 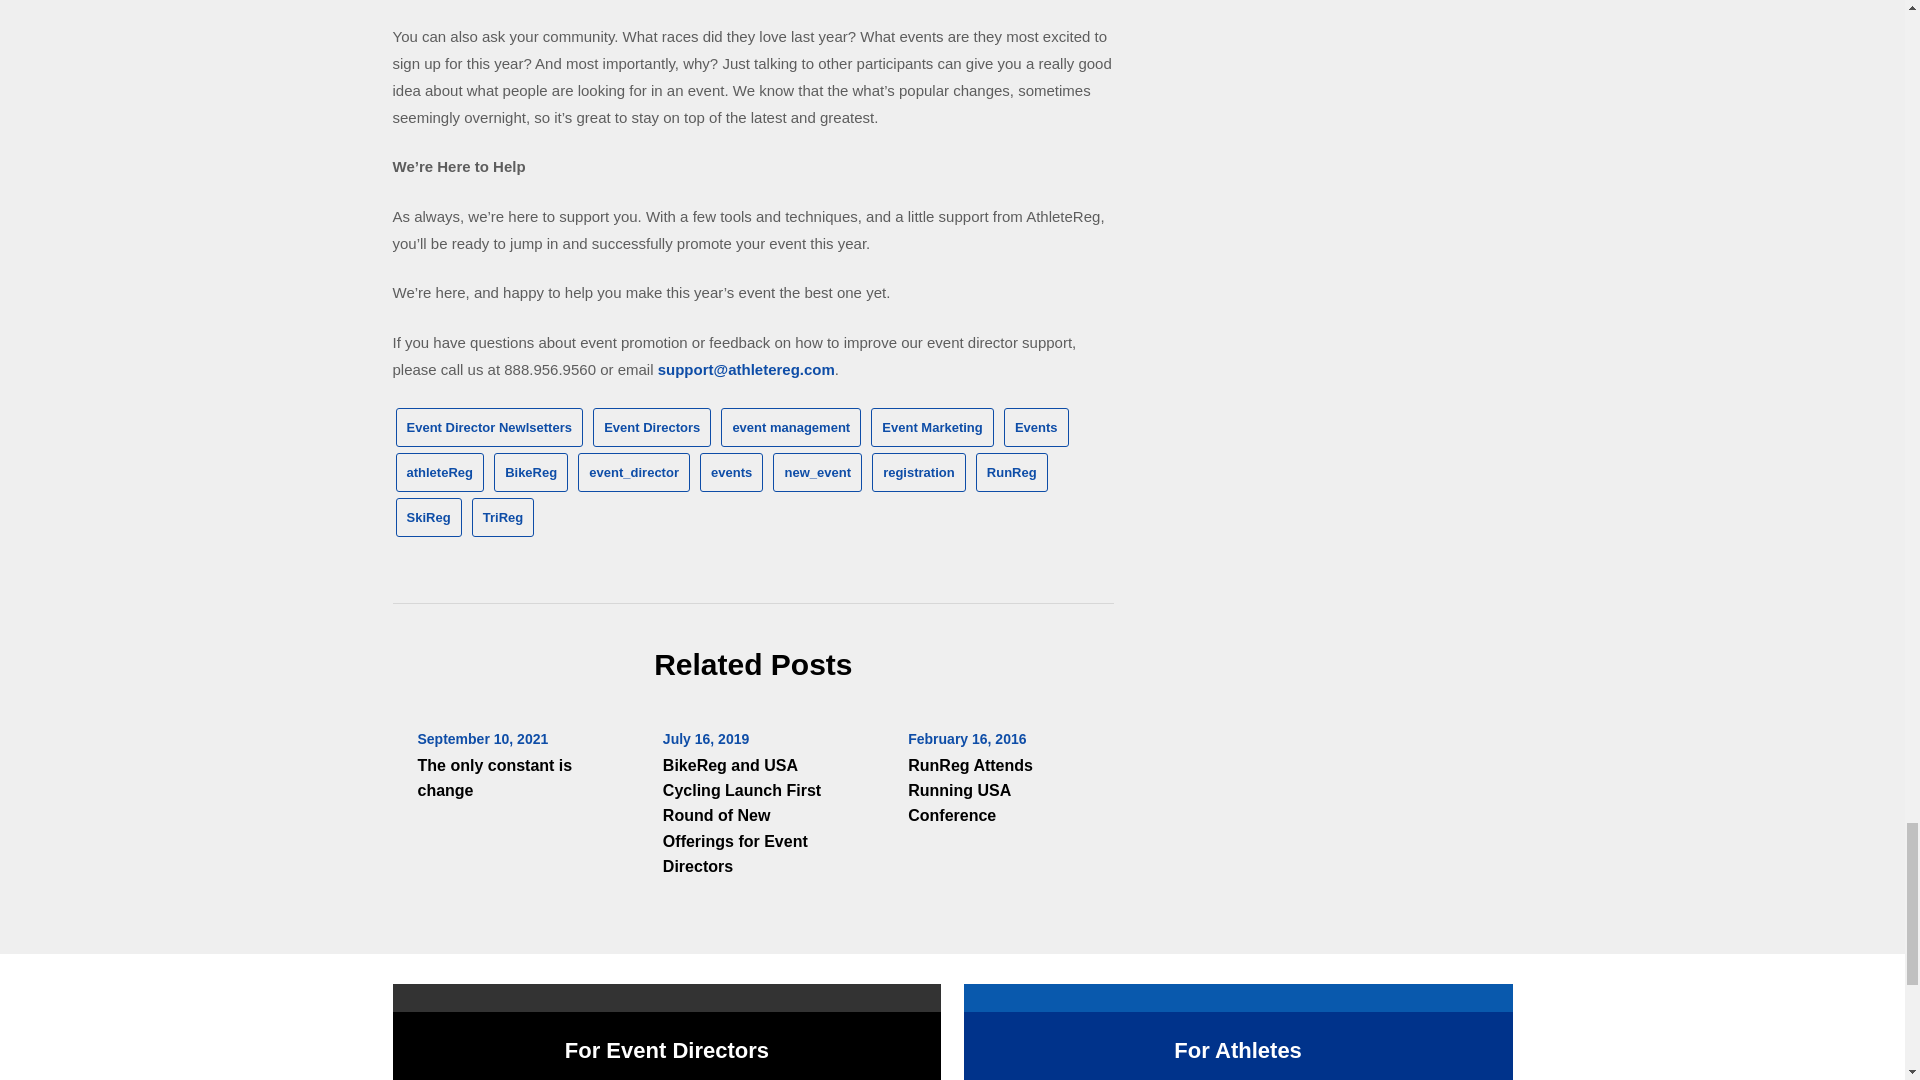 I want to click on BikeReg, so click(x=530, y=472).